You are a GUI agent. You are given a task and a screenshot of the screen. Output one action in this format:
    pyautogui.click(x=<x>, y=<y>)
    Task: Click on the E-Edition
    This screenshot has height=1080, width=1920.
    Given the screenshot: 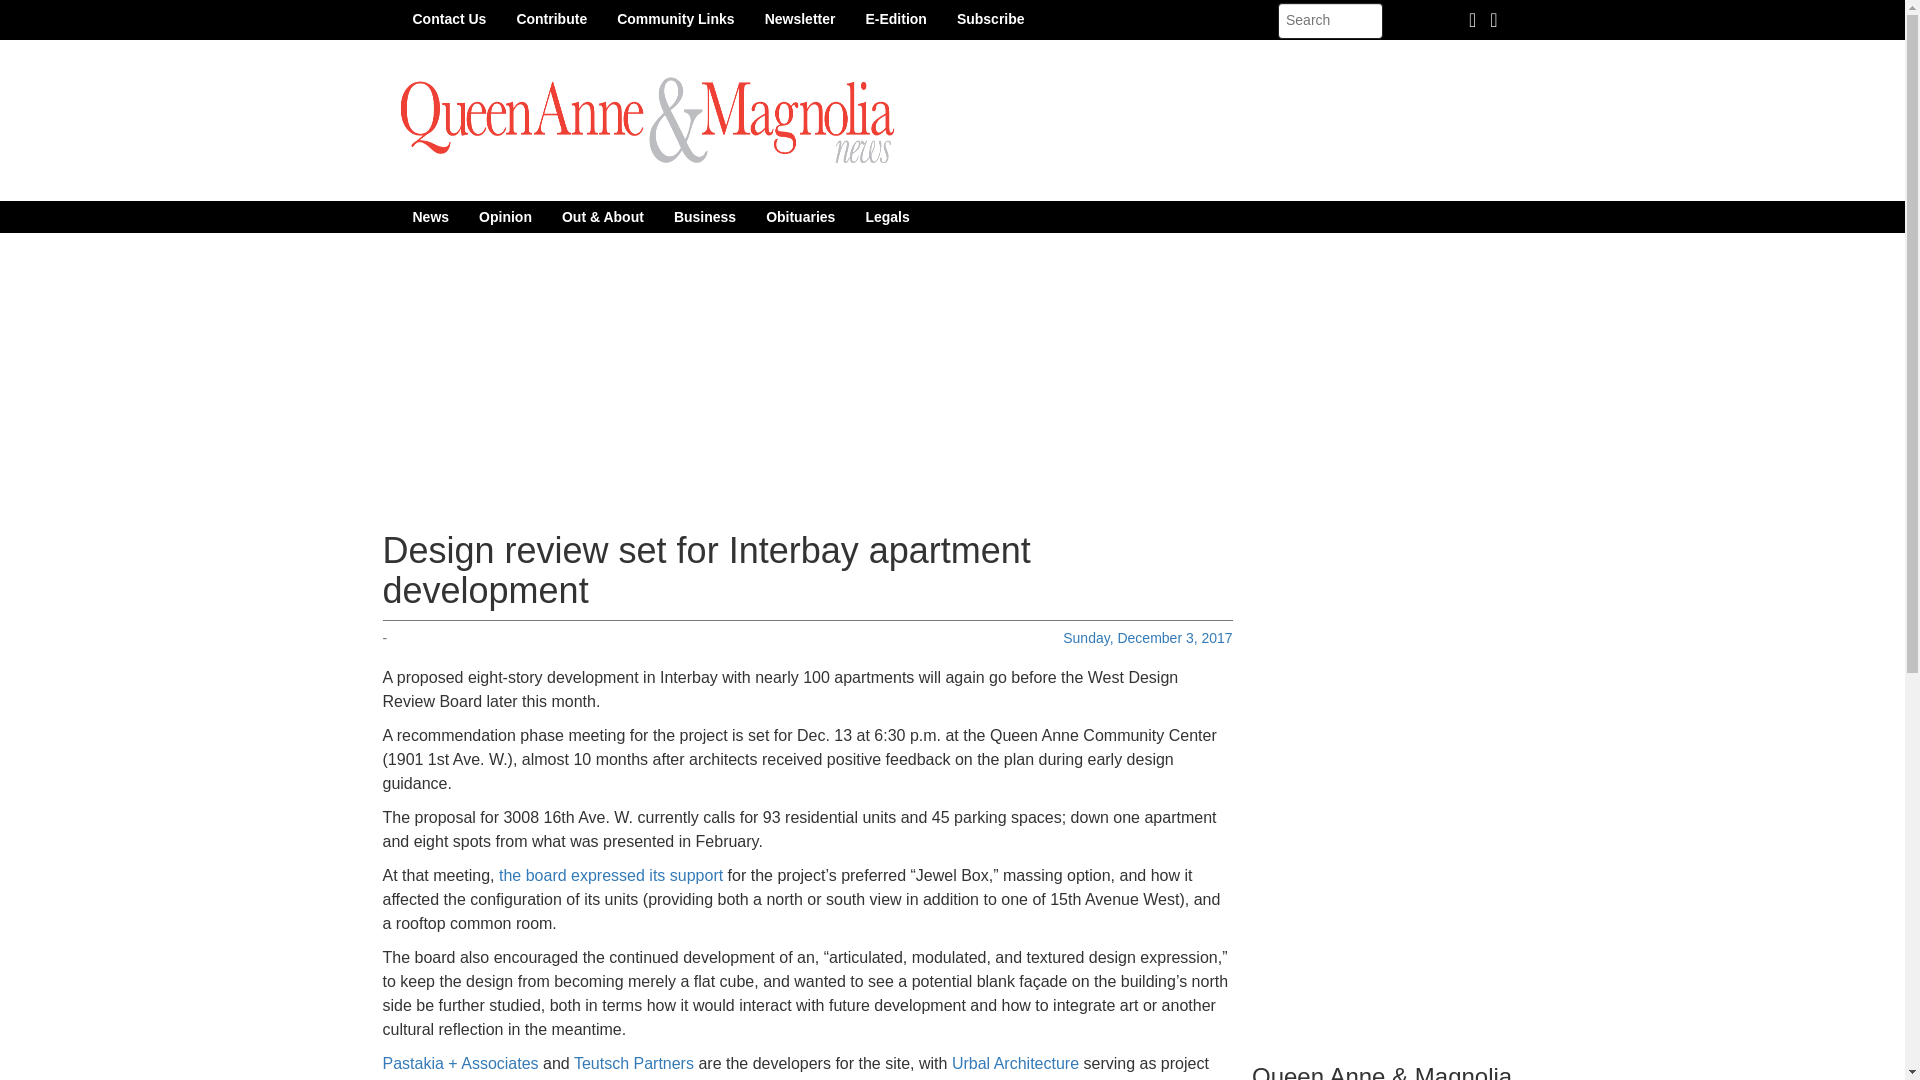 What is the action you would take?
    pyautogui.click(x=895, y=18)
    